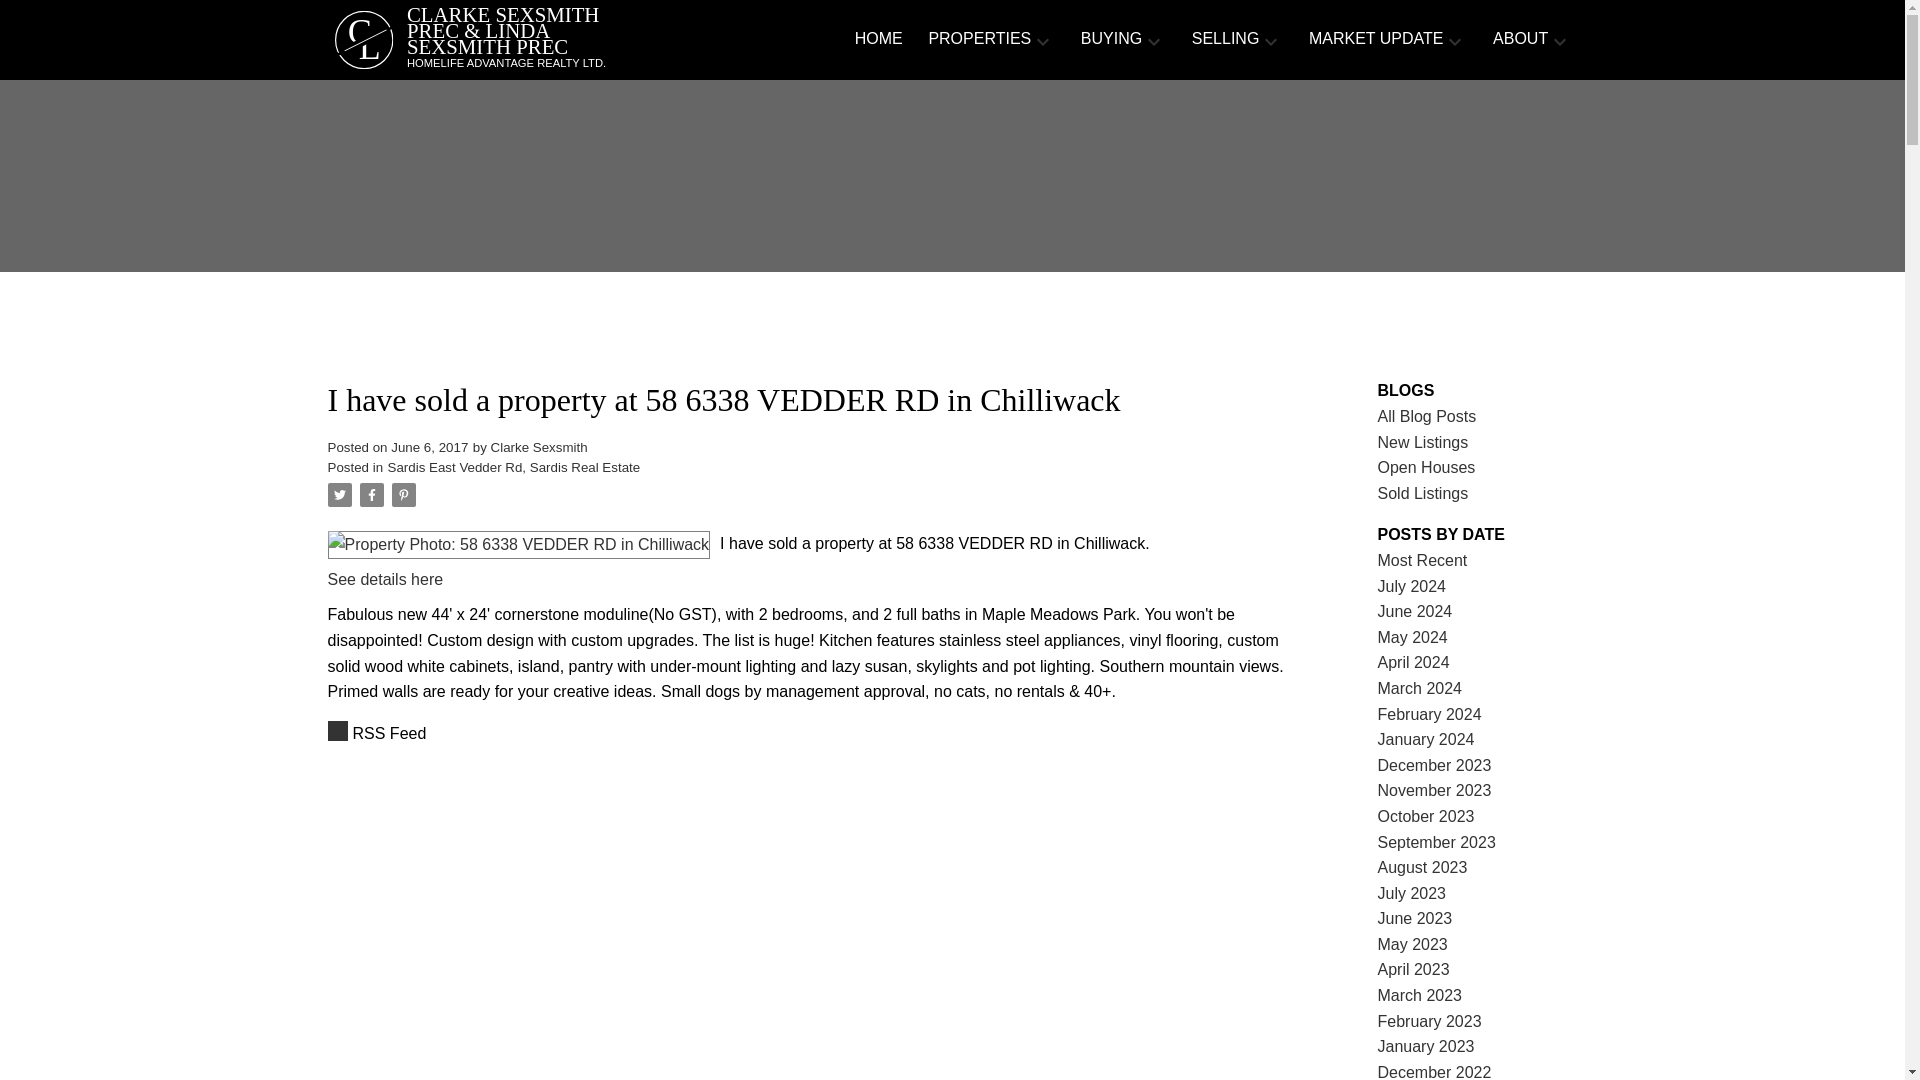 This screenshot has height=1080, width=1920. I want to click on SELLING, so click(1226, 40).